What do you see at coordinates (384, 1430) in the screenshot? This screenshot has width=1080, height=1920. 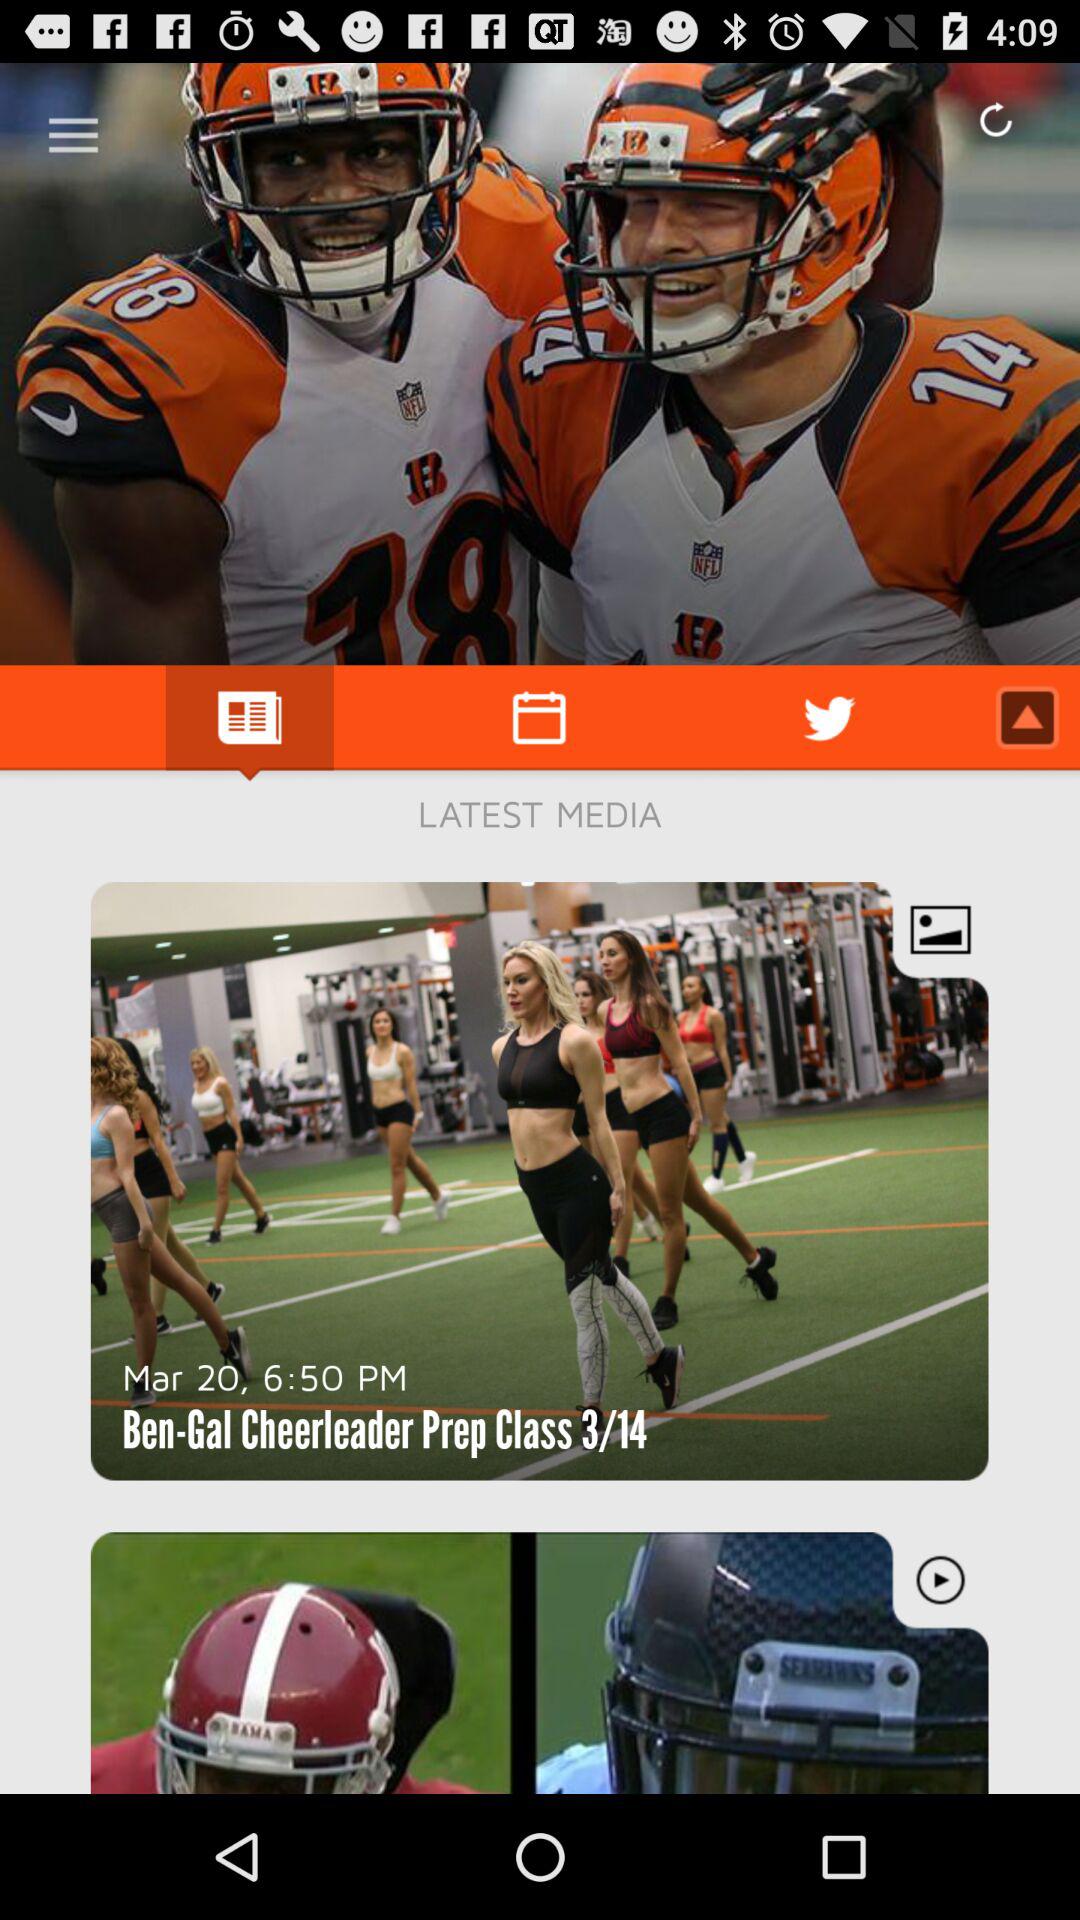 I see `swipe to the ben gal cheerleader icon` at bounding box center [384, 1430].